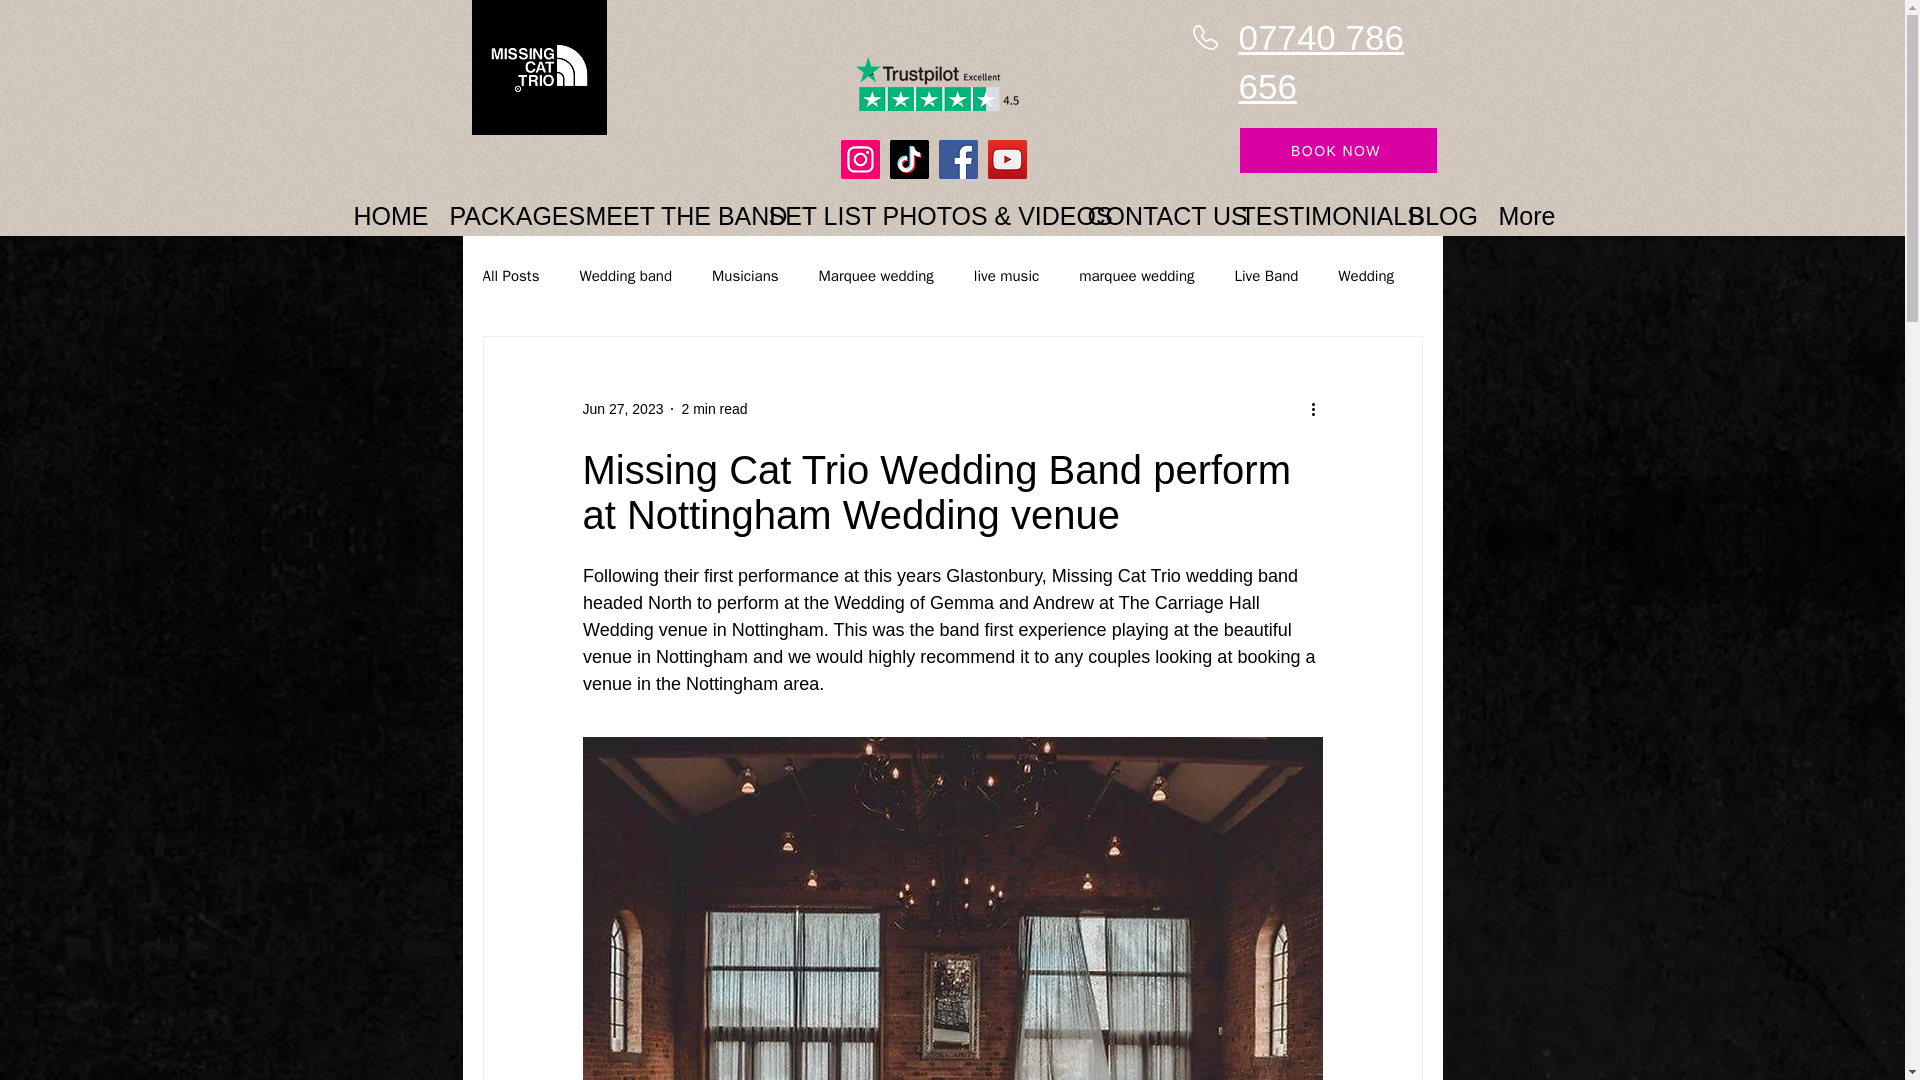 Image resolution: width=1920 pixels, height=1080 pixels. I want to click on BLOG, so click(1435, 206).